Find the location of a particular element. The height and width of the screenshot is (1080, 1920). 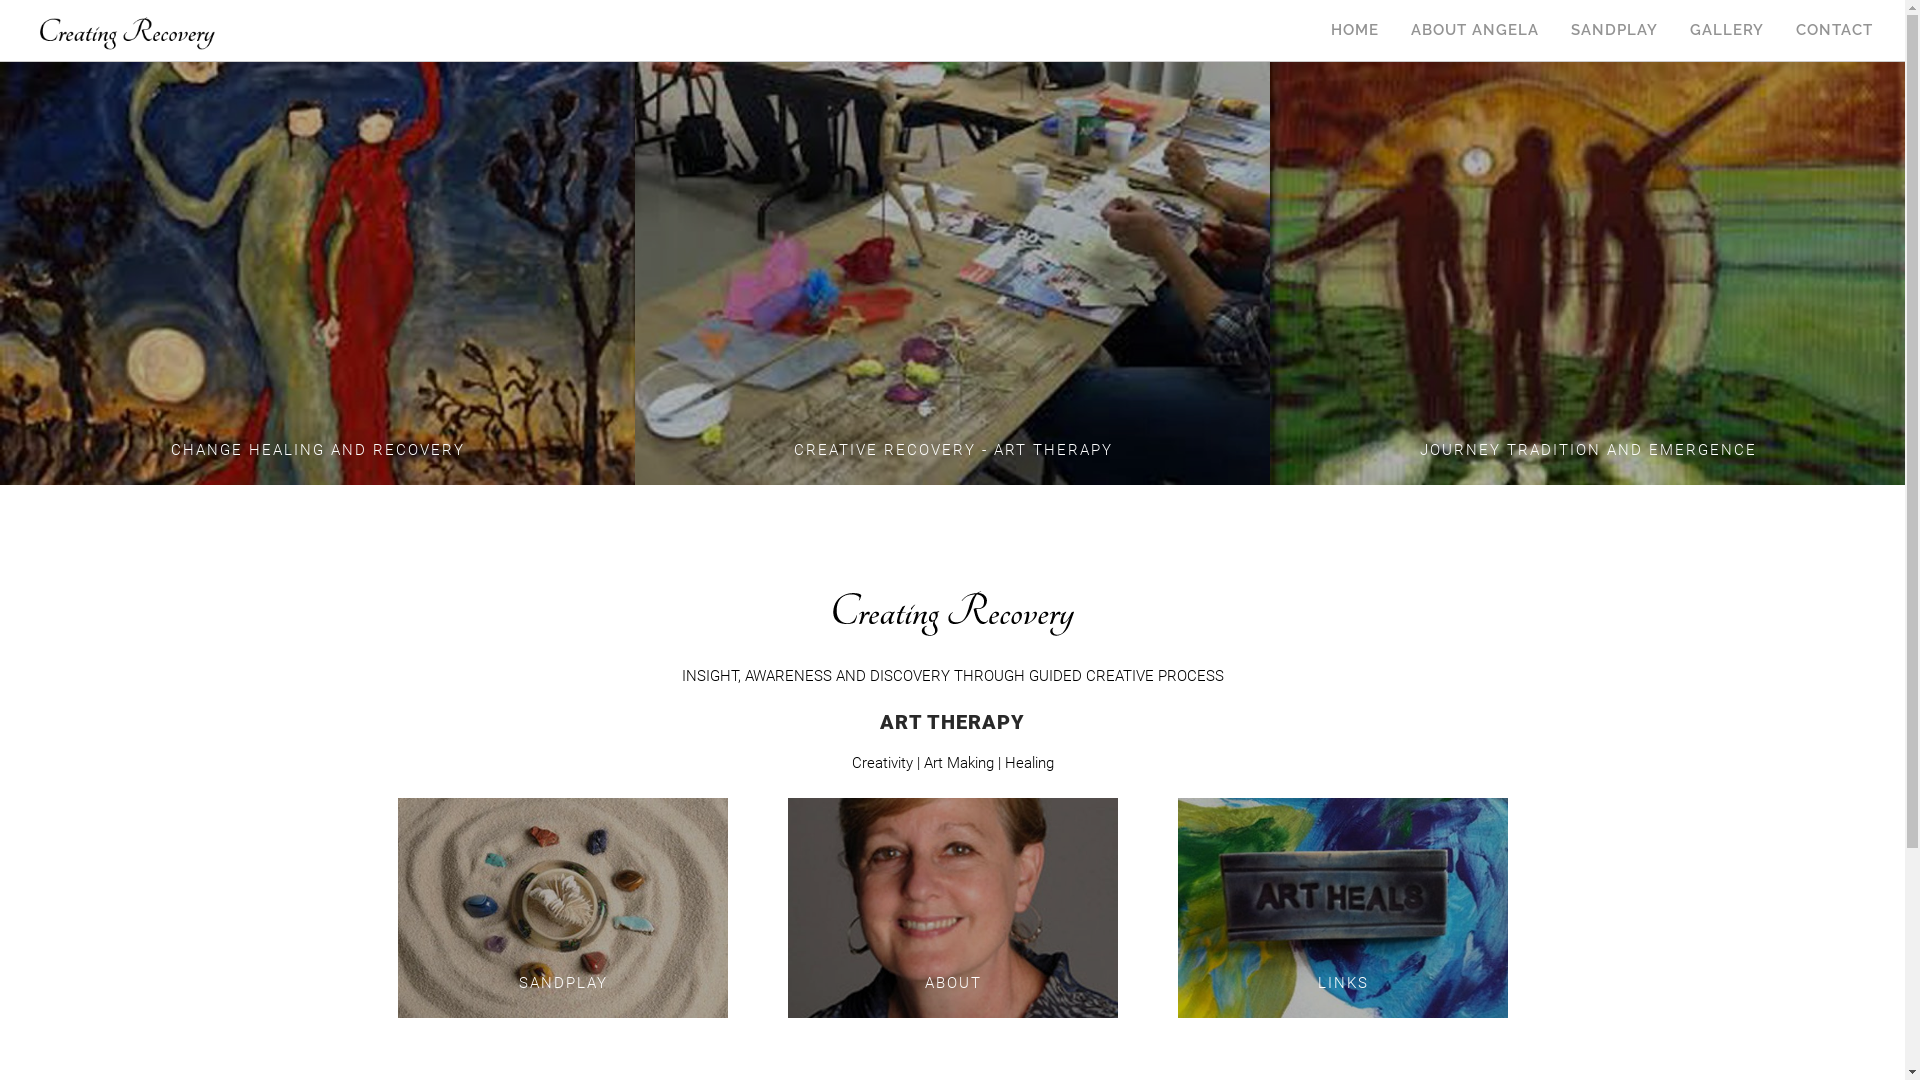

CHANGE HEALING AND RECOVERY is located at coordinates (318, 272).